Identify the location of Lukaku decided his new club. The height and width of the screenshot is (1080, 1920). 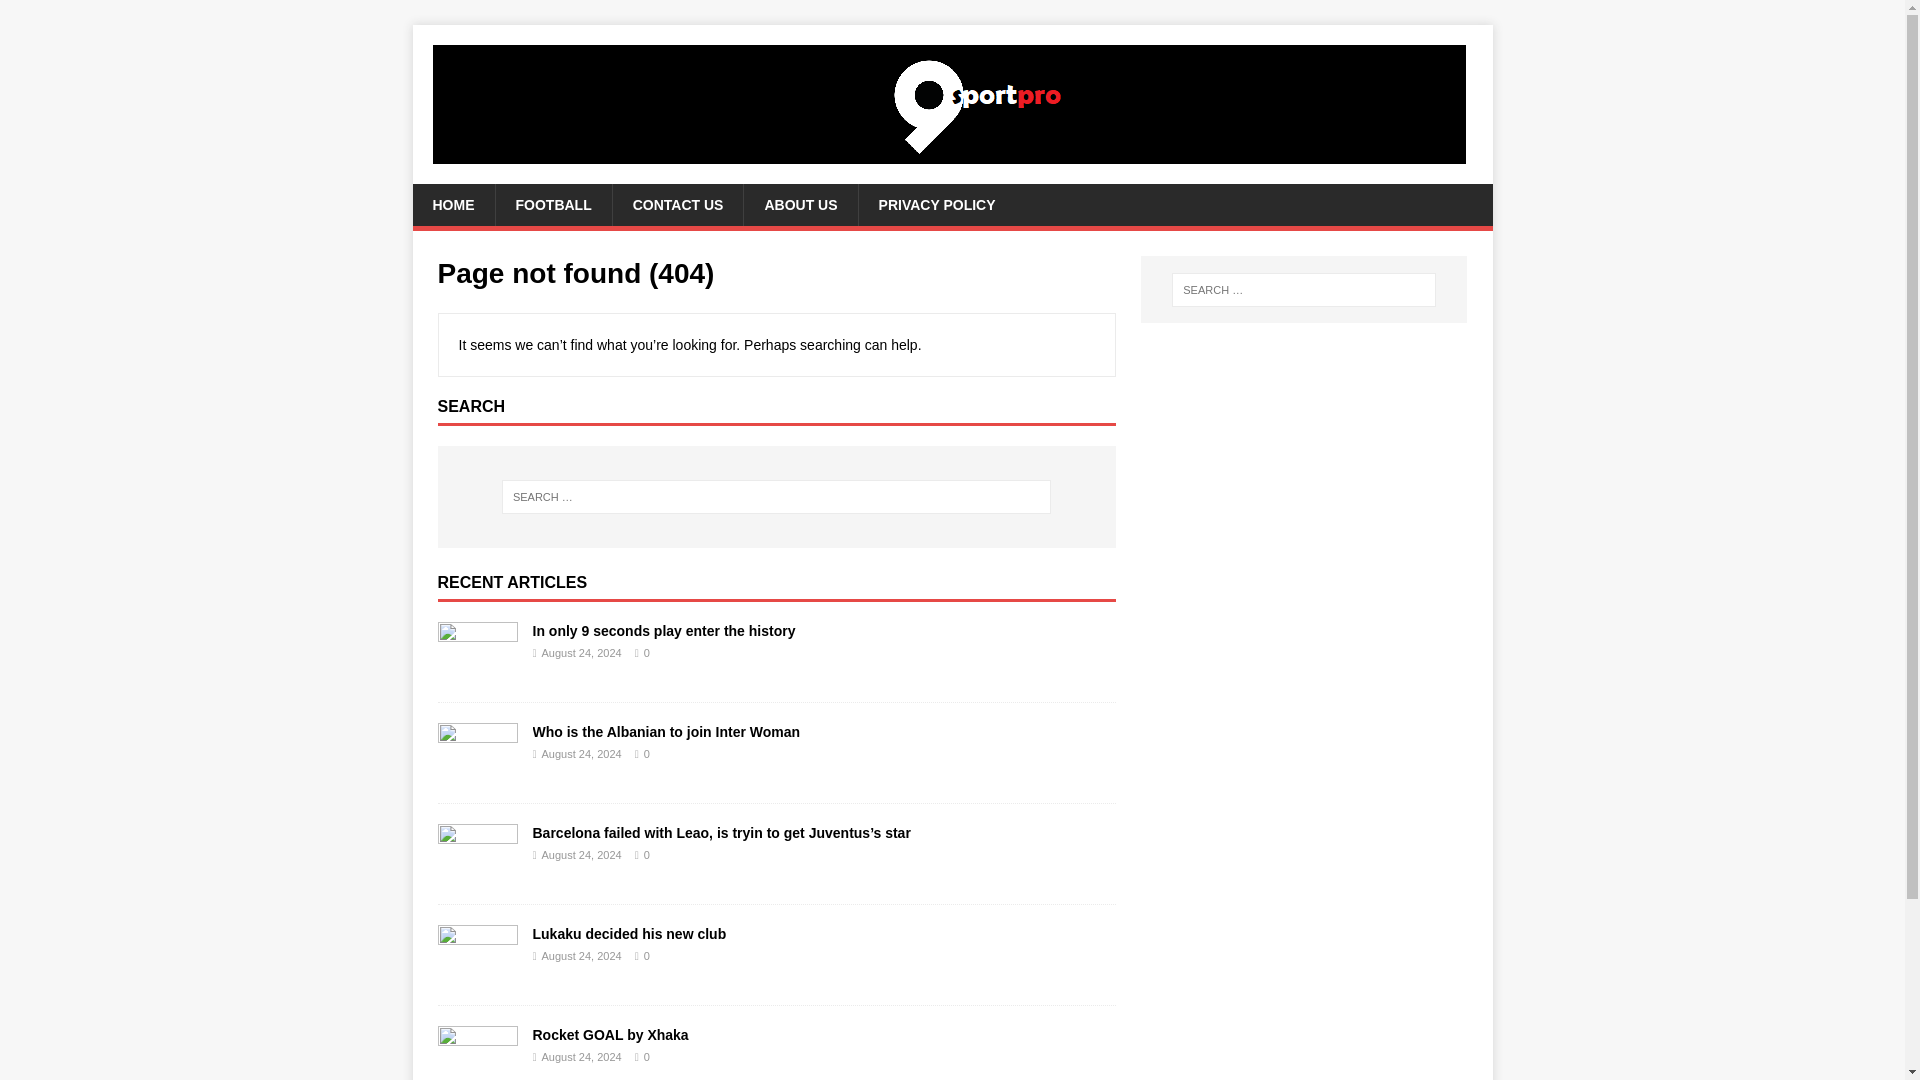
(628, 933).